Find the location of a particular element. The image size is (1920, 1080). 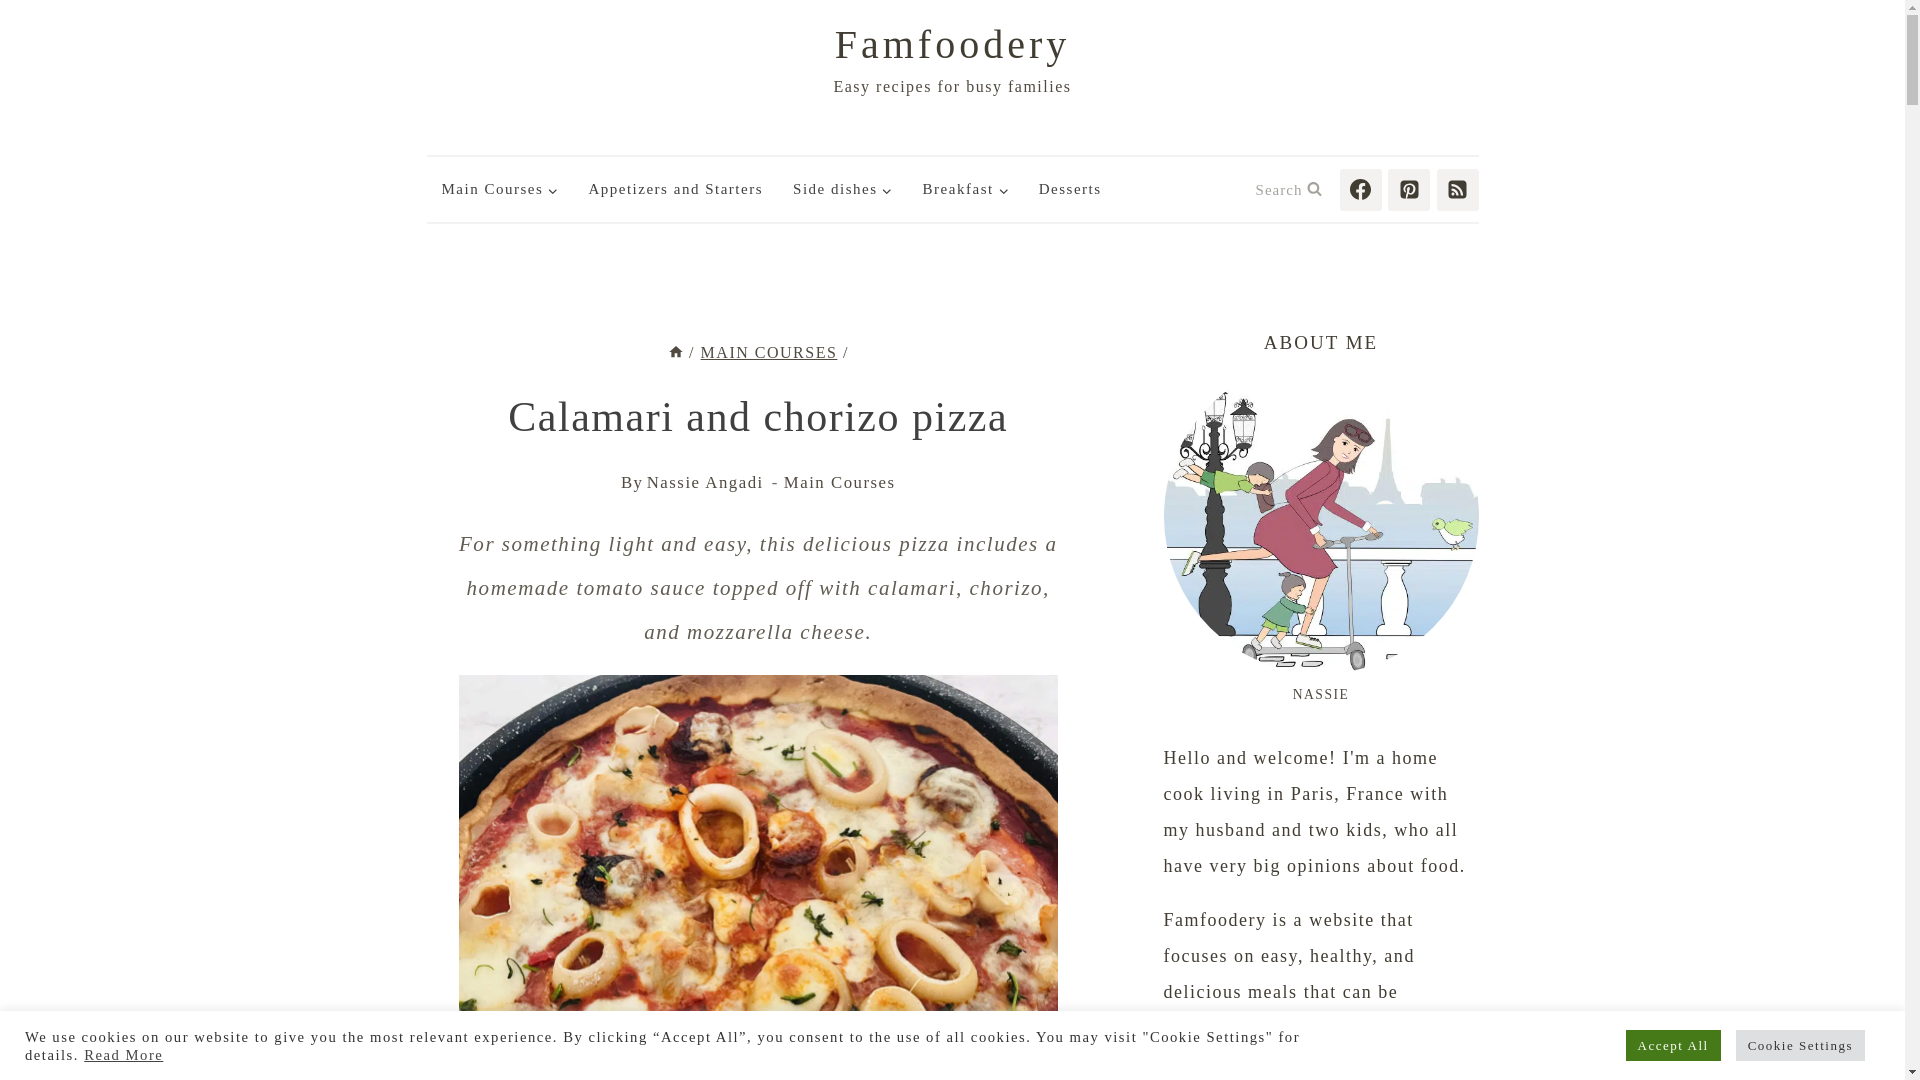

Nassie Angadi is located at coordinates (706, 482).